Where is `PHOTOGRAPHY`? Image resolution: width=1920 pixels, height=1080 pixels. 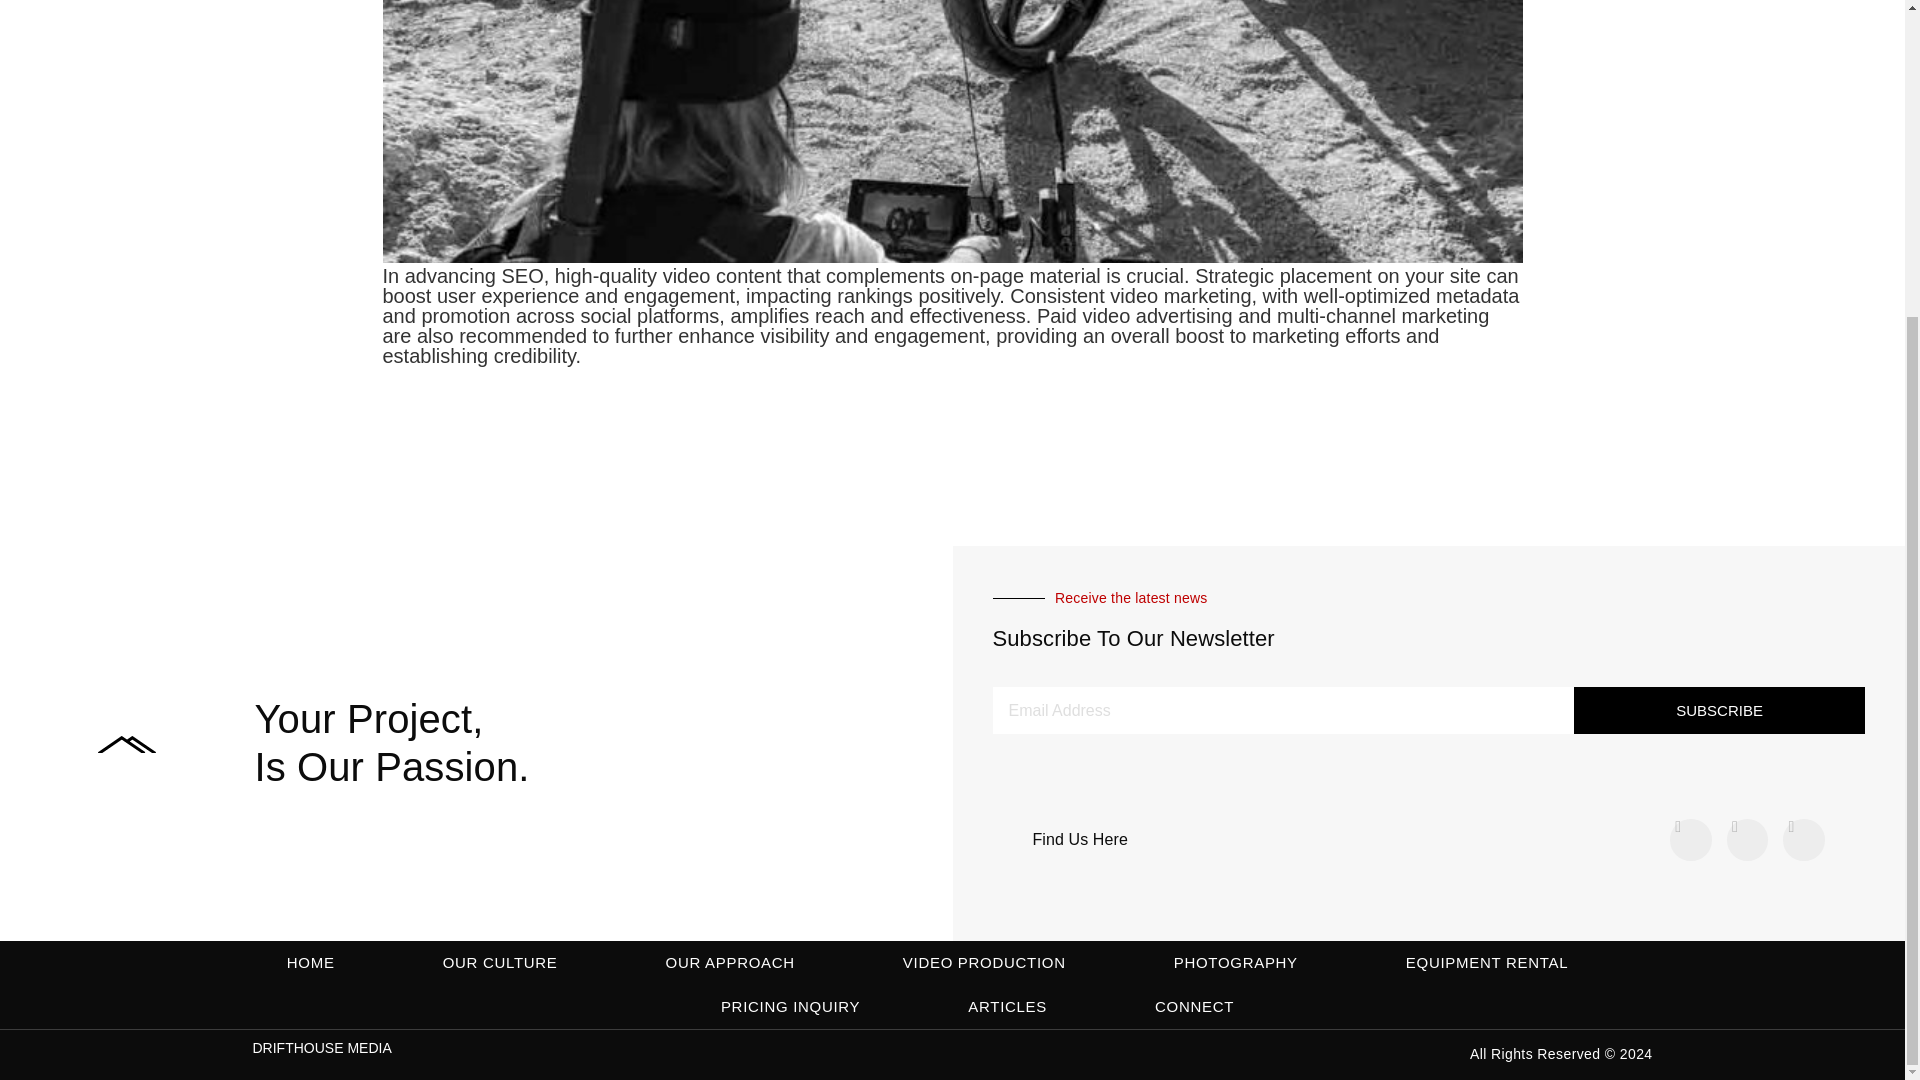
PHOTOGRAPHY is located at coordinates (1235, 962).